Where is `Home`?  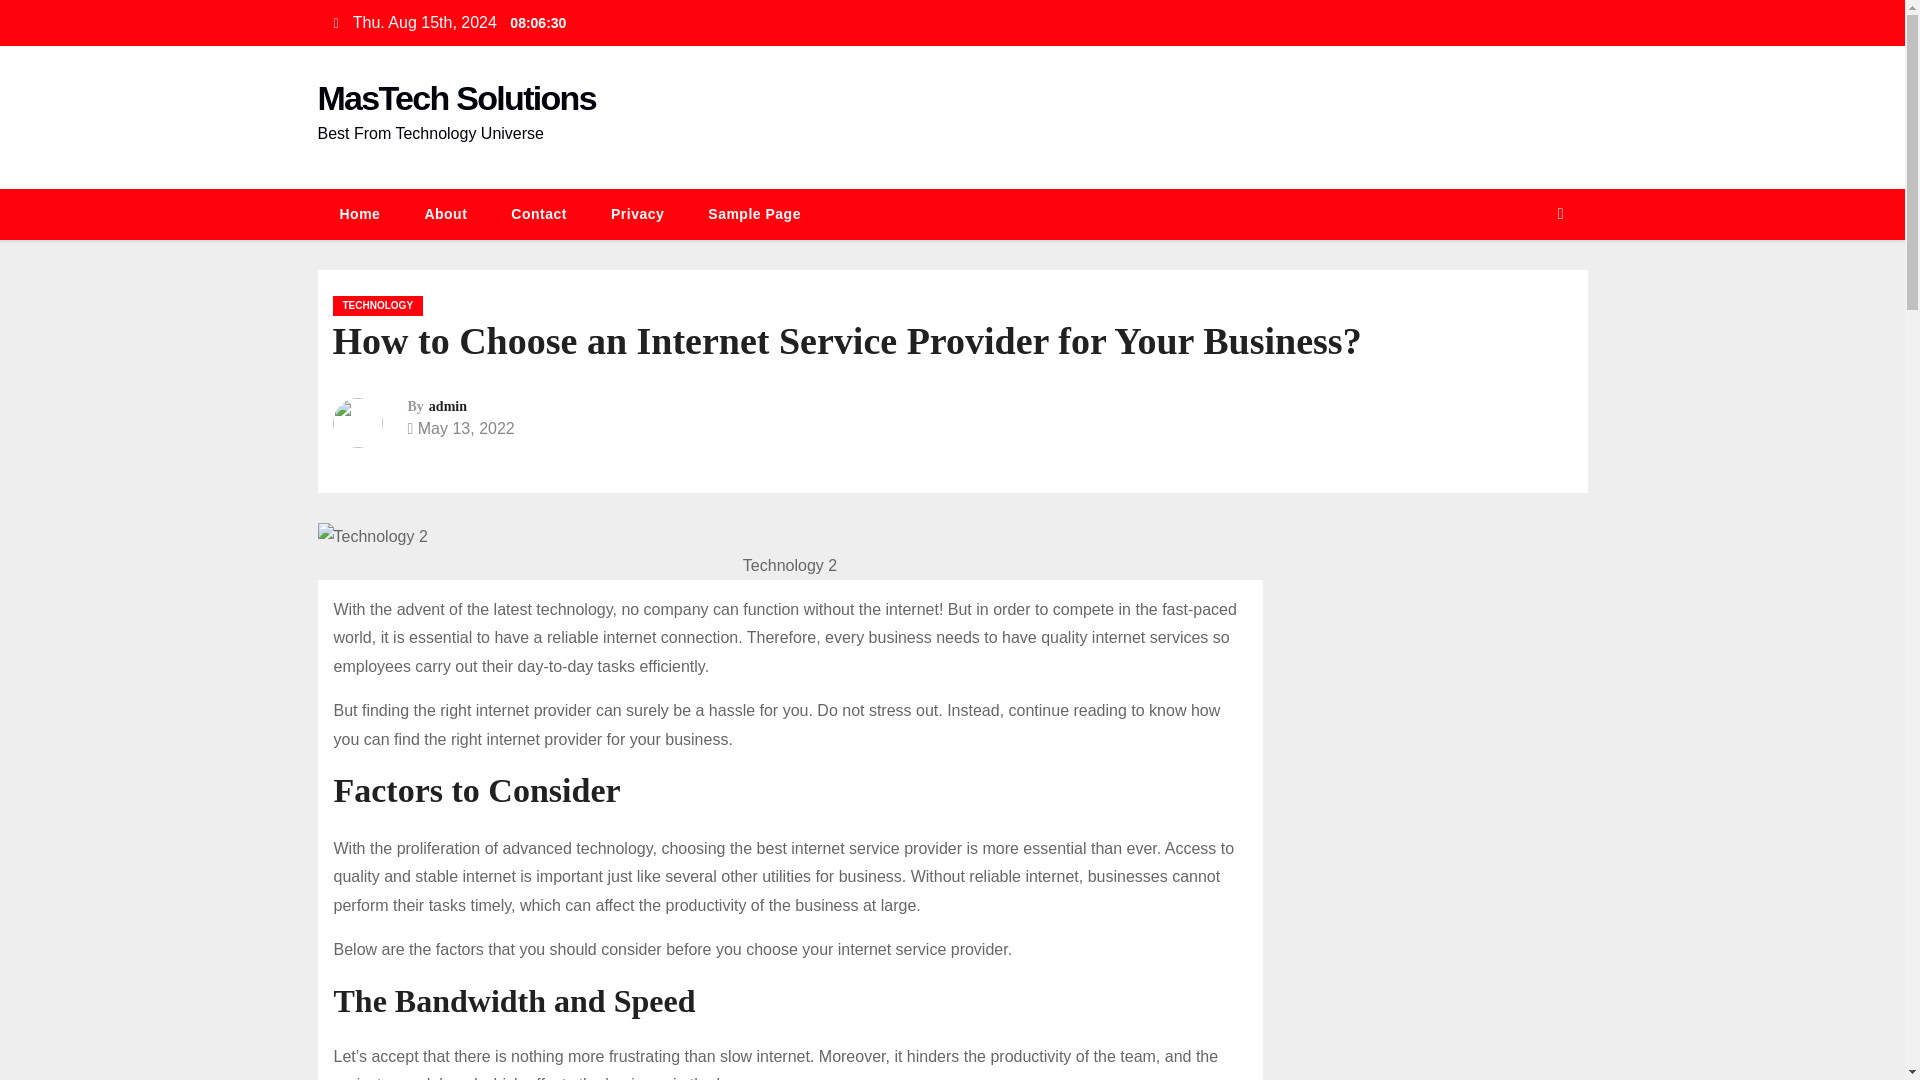
Home is located at coordinates (360, 214).